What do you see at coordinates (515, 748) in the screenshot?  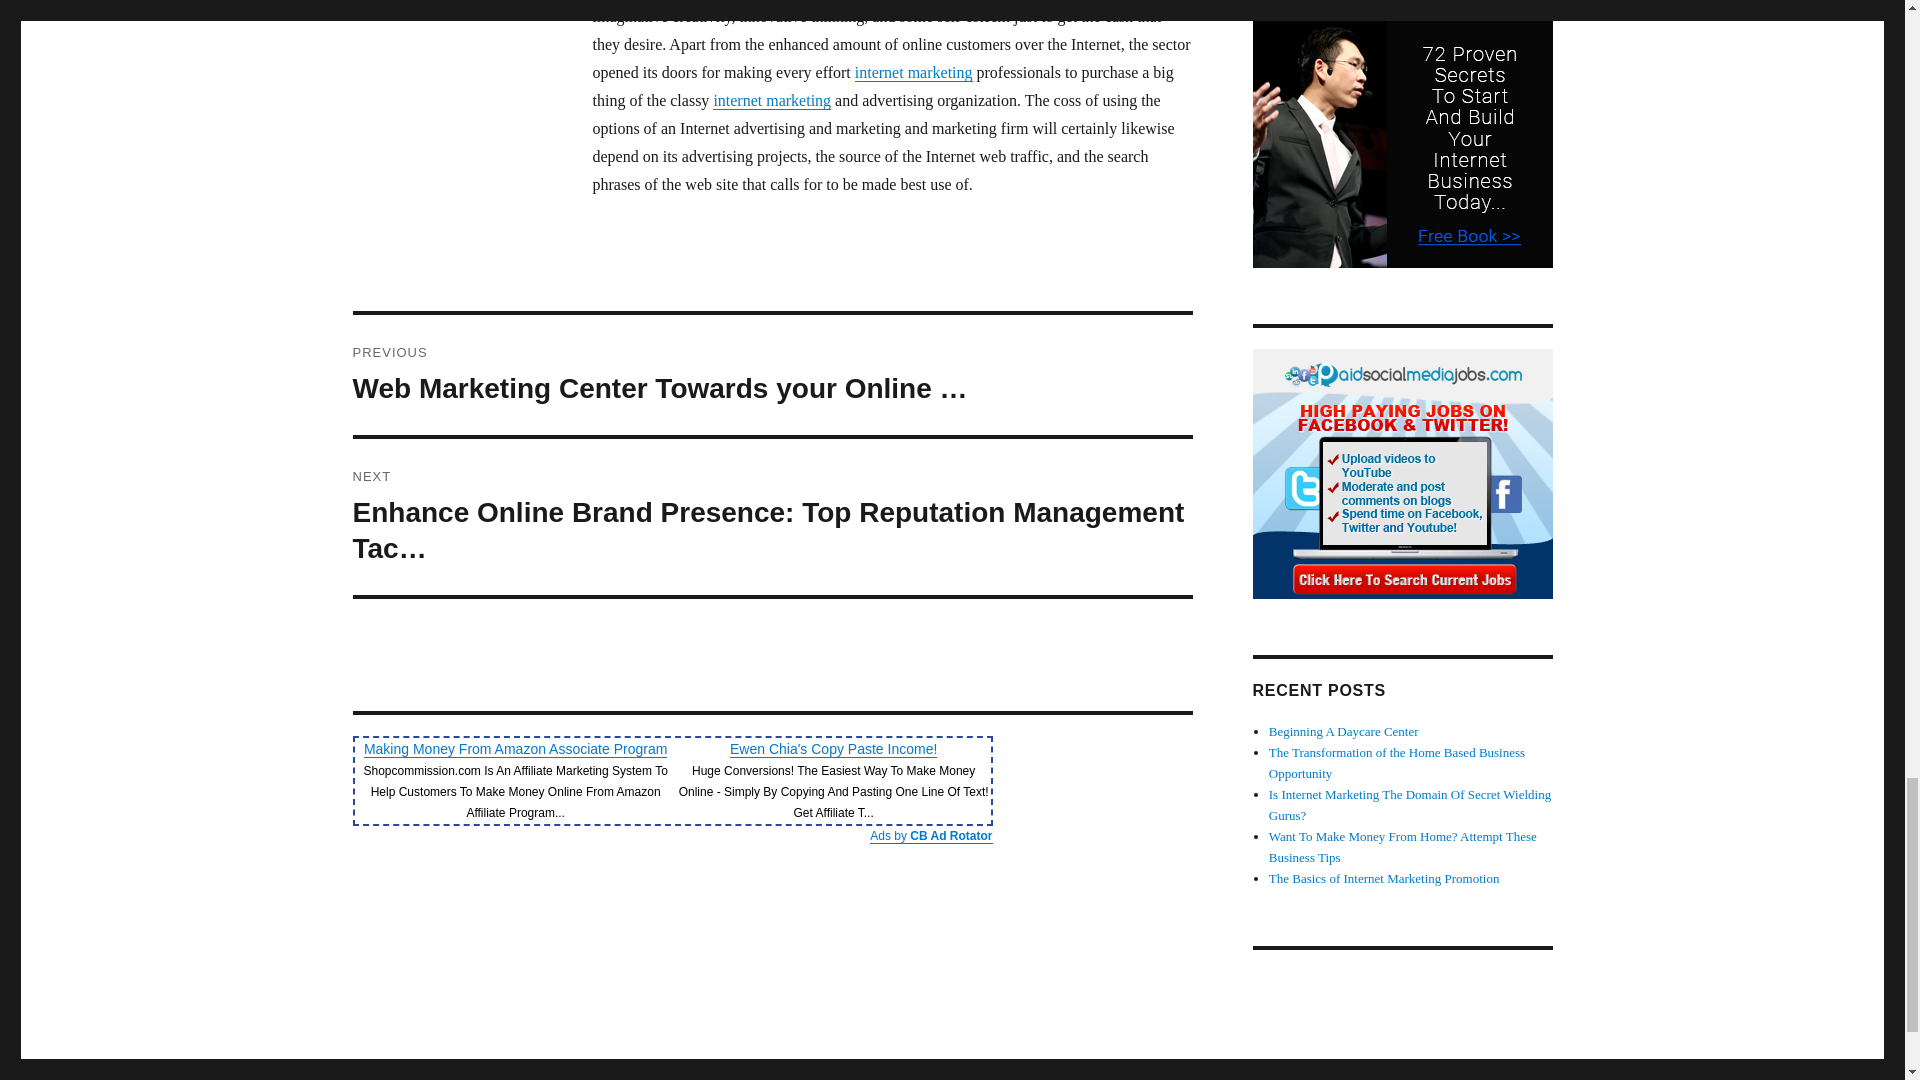 I see `Making Money From Amazon Associate Program` at bounding box center [515, 748].